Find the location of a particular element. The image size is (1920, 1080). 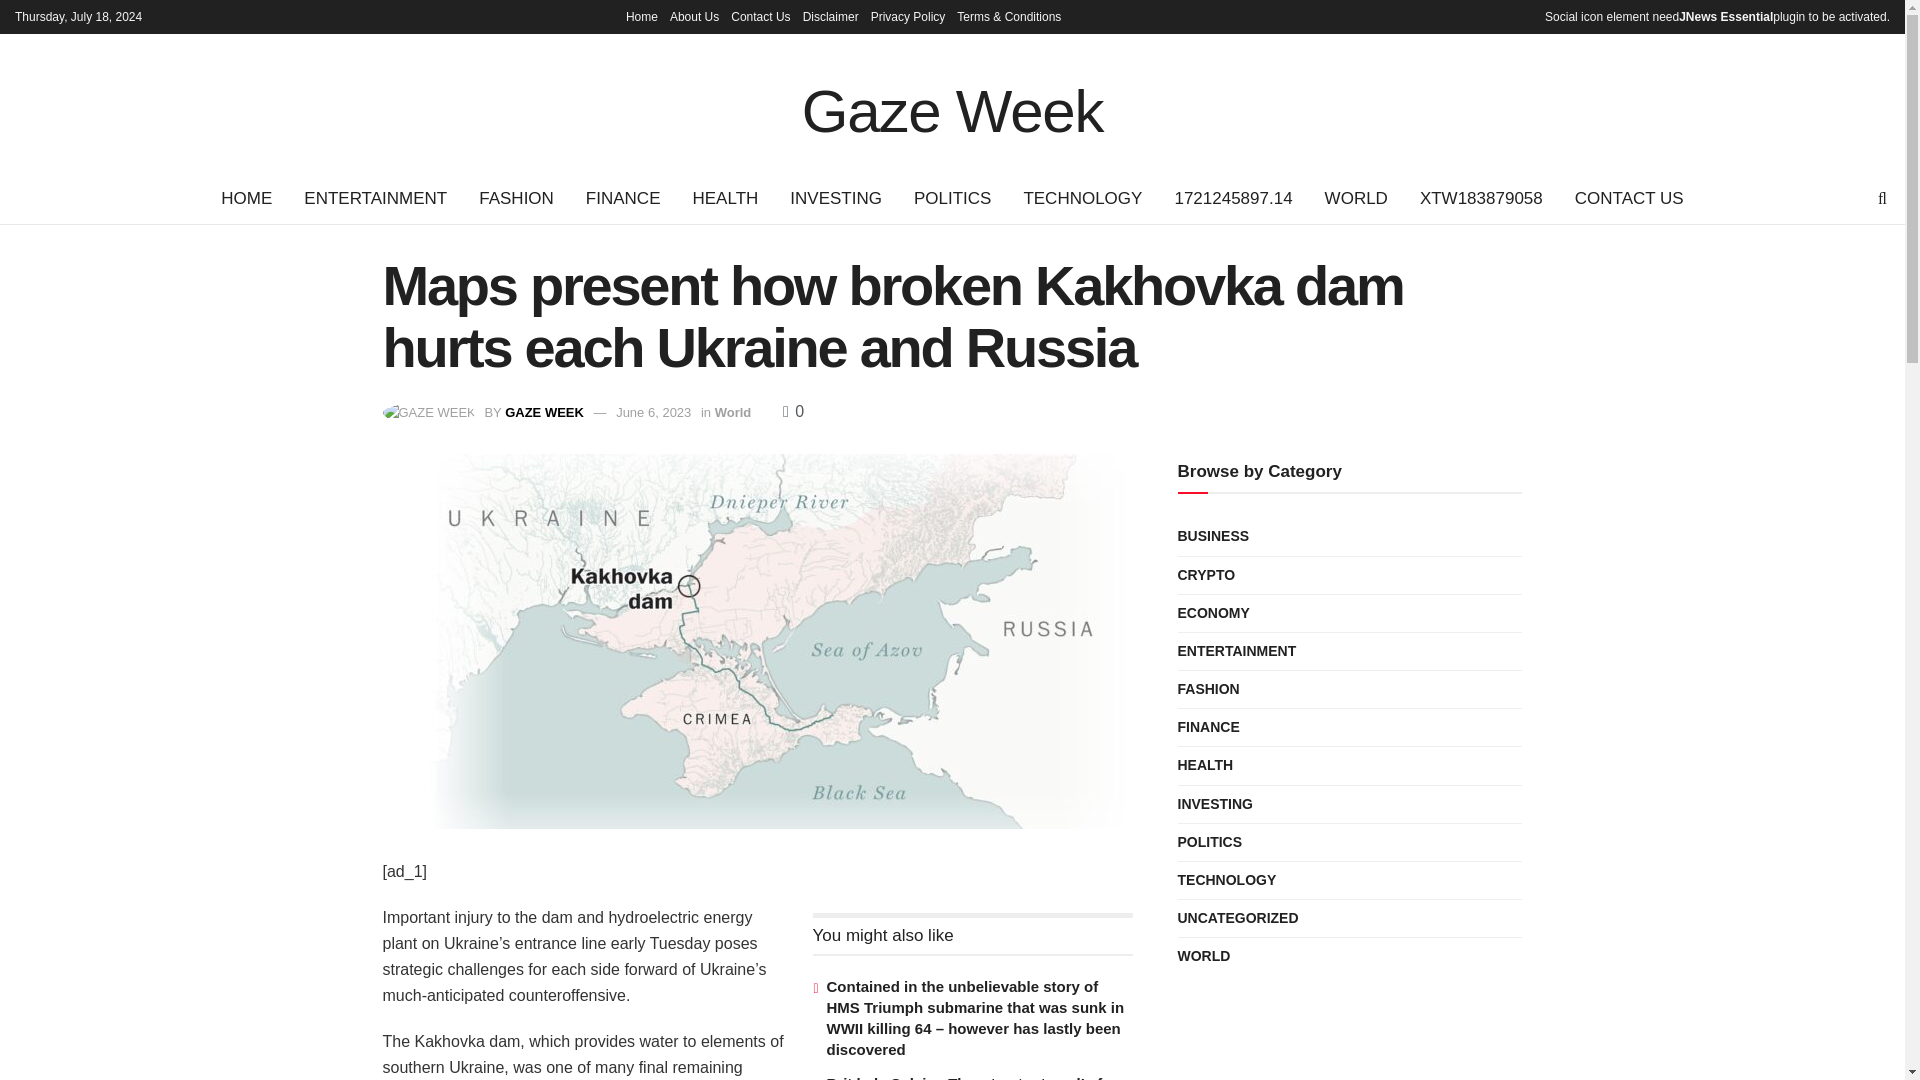

HOME is located at coordinates (246, 198).